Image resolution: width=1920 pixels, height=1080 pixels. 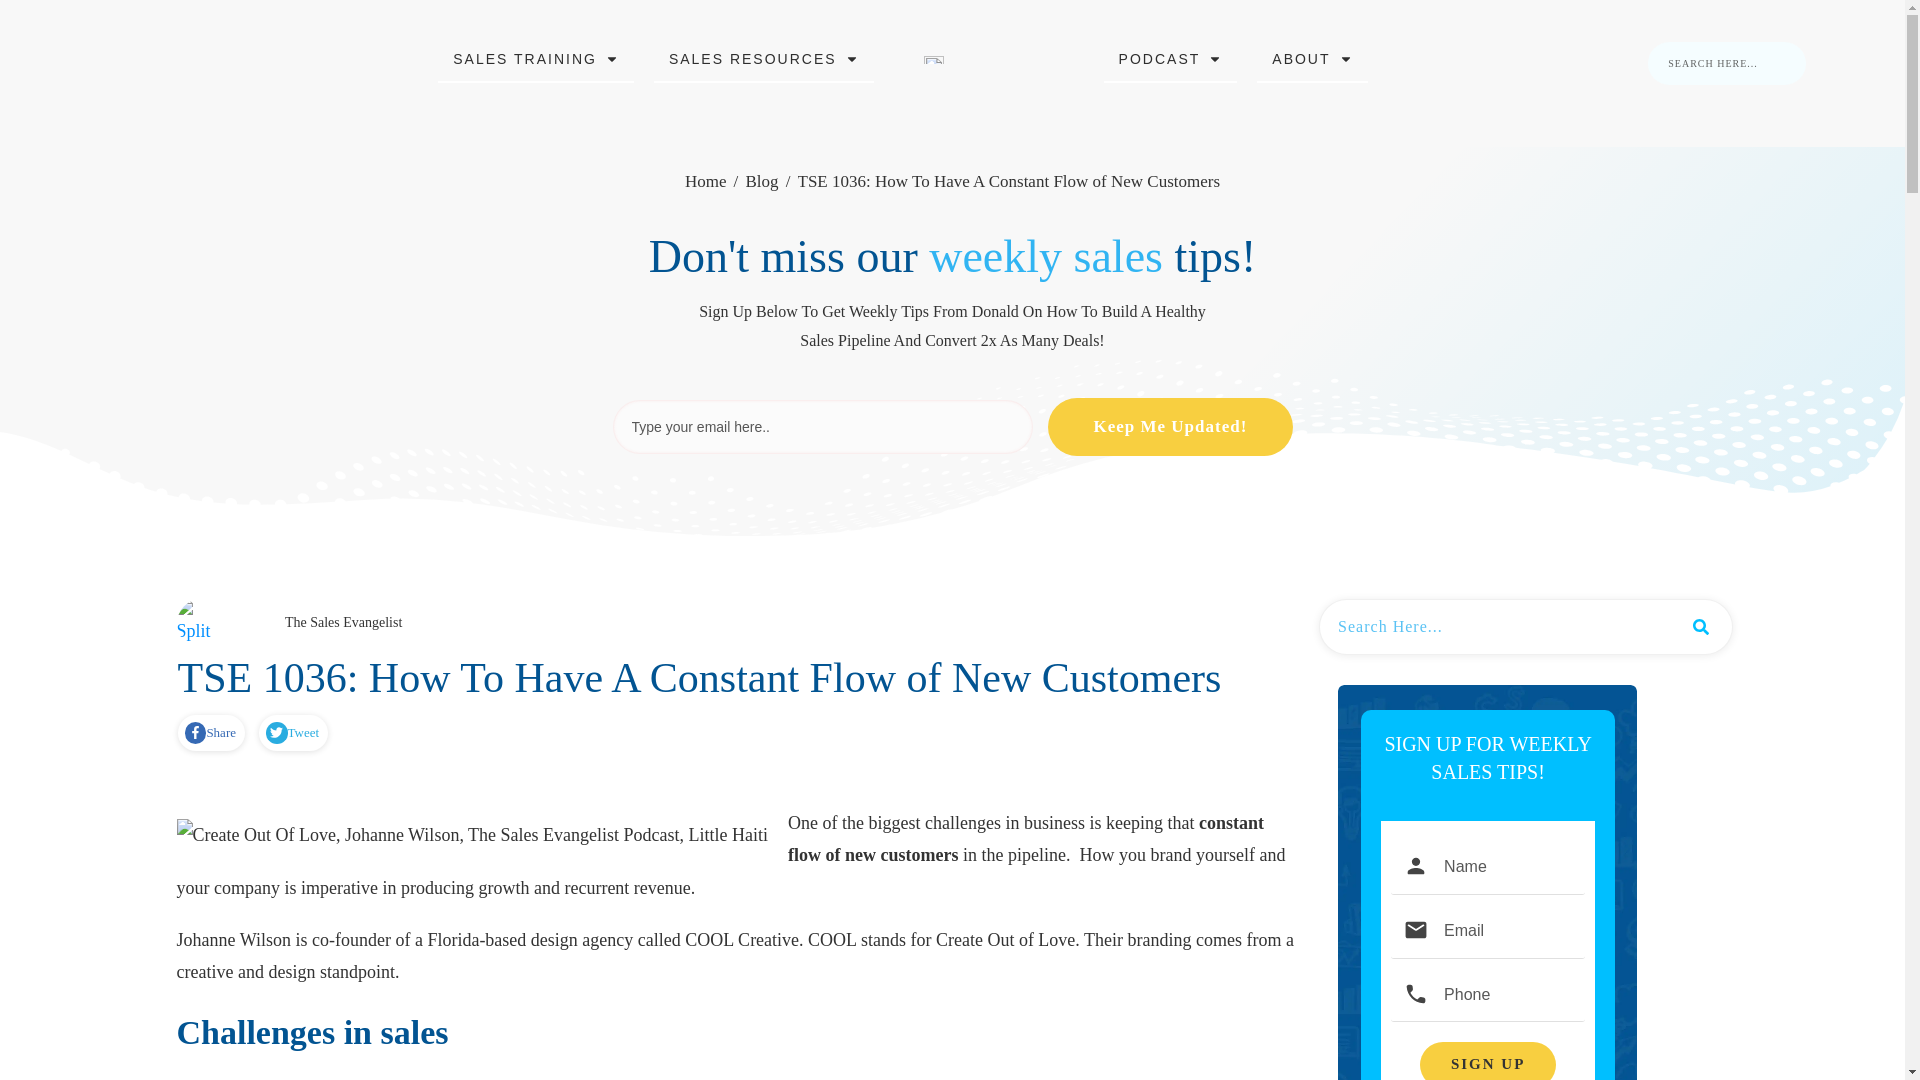 I want to click on Keep Me Updated!, so click(x=1170, y=426).